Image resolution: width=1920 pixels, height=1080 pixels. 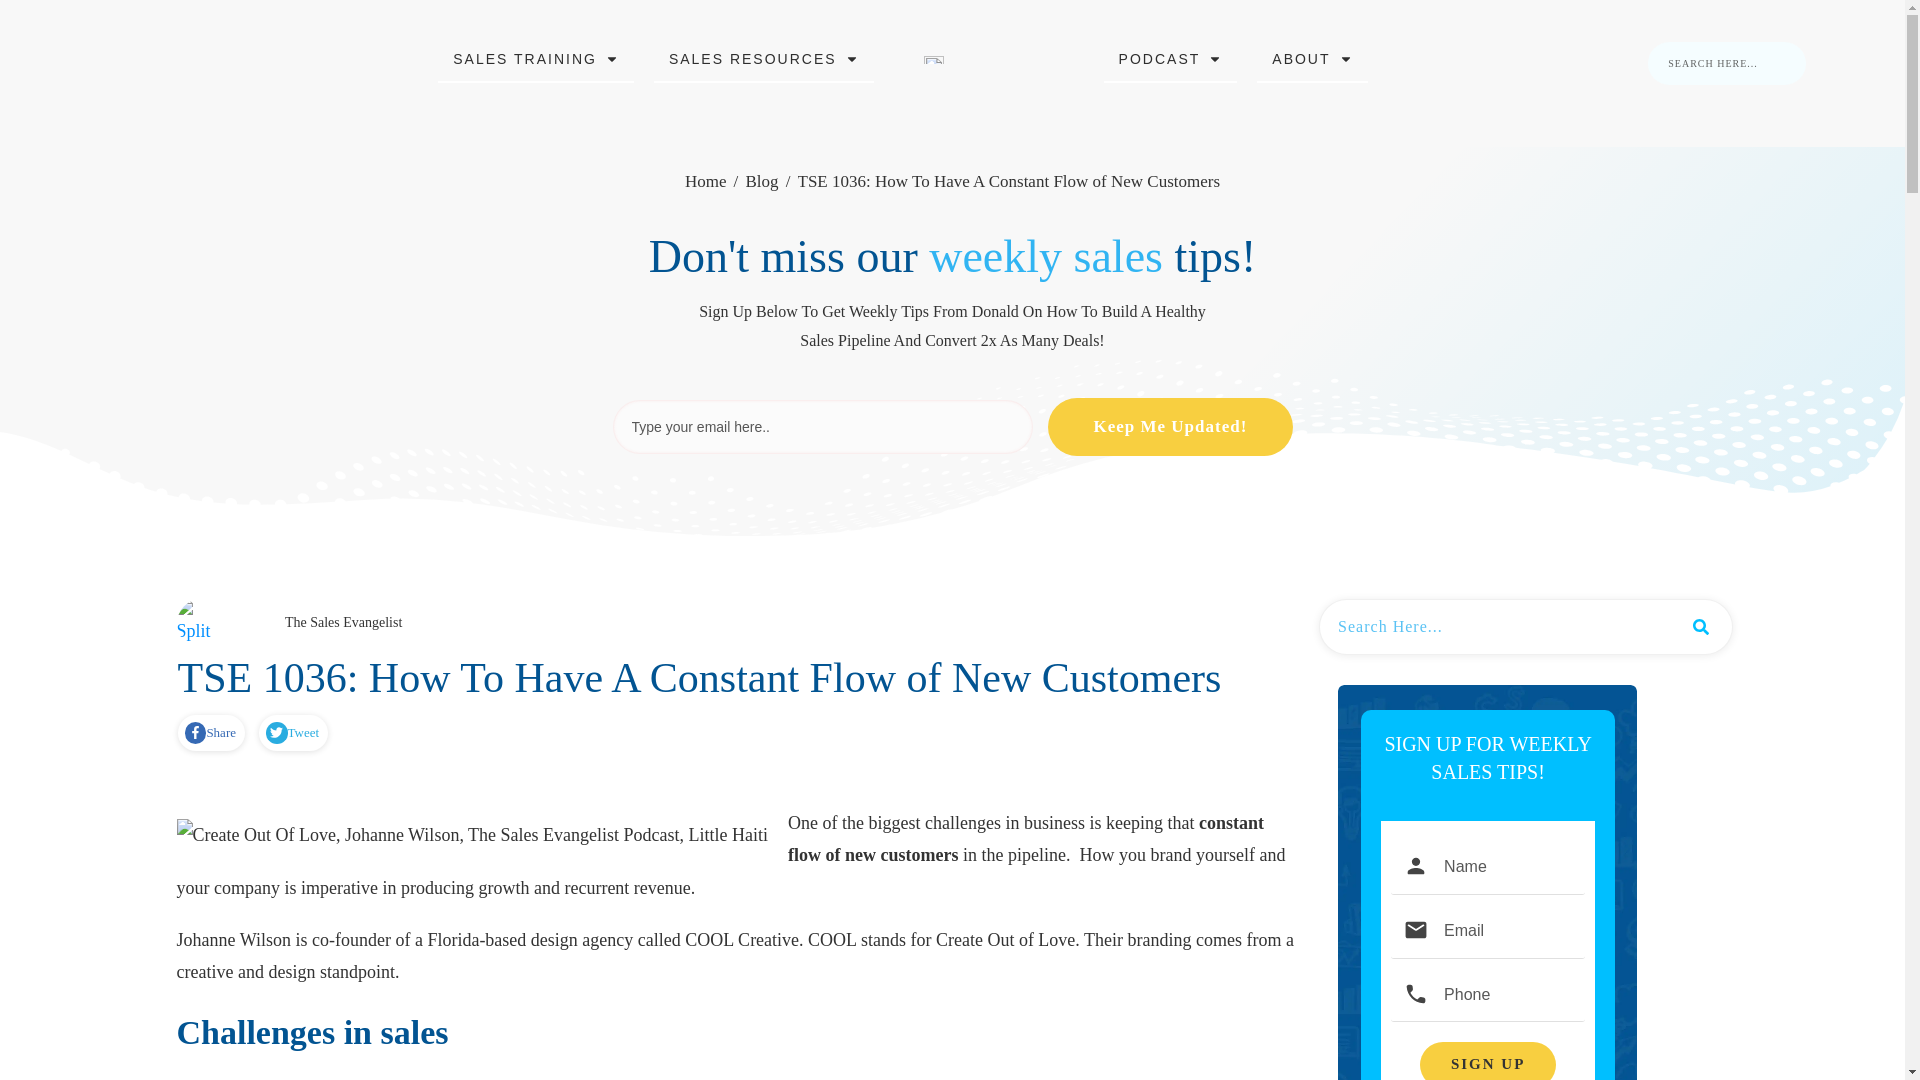 I want to click on Keep Me Updated!, so click(x=1170, y=426).